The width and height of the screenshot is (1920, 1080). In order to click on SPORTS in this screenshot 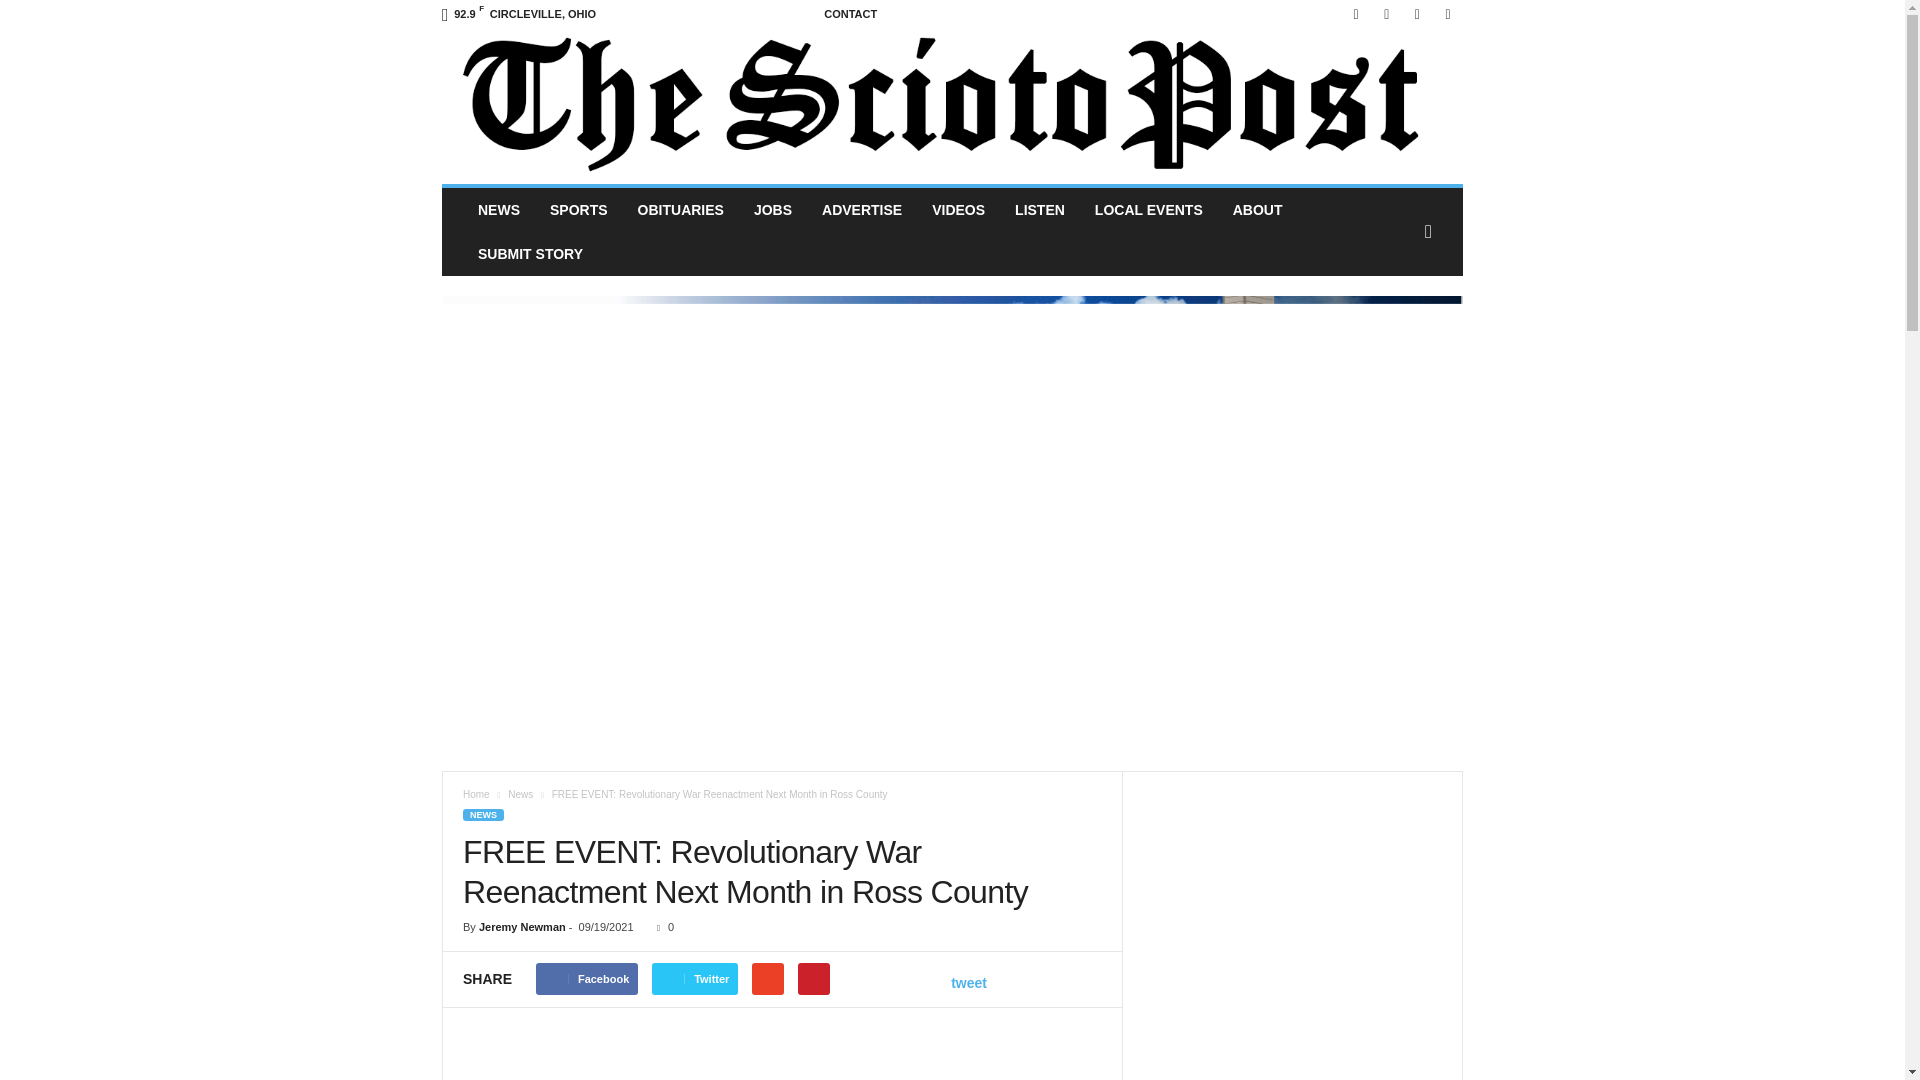, I will do `click(578, 210)`.